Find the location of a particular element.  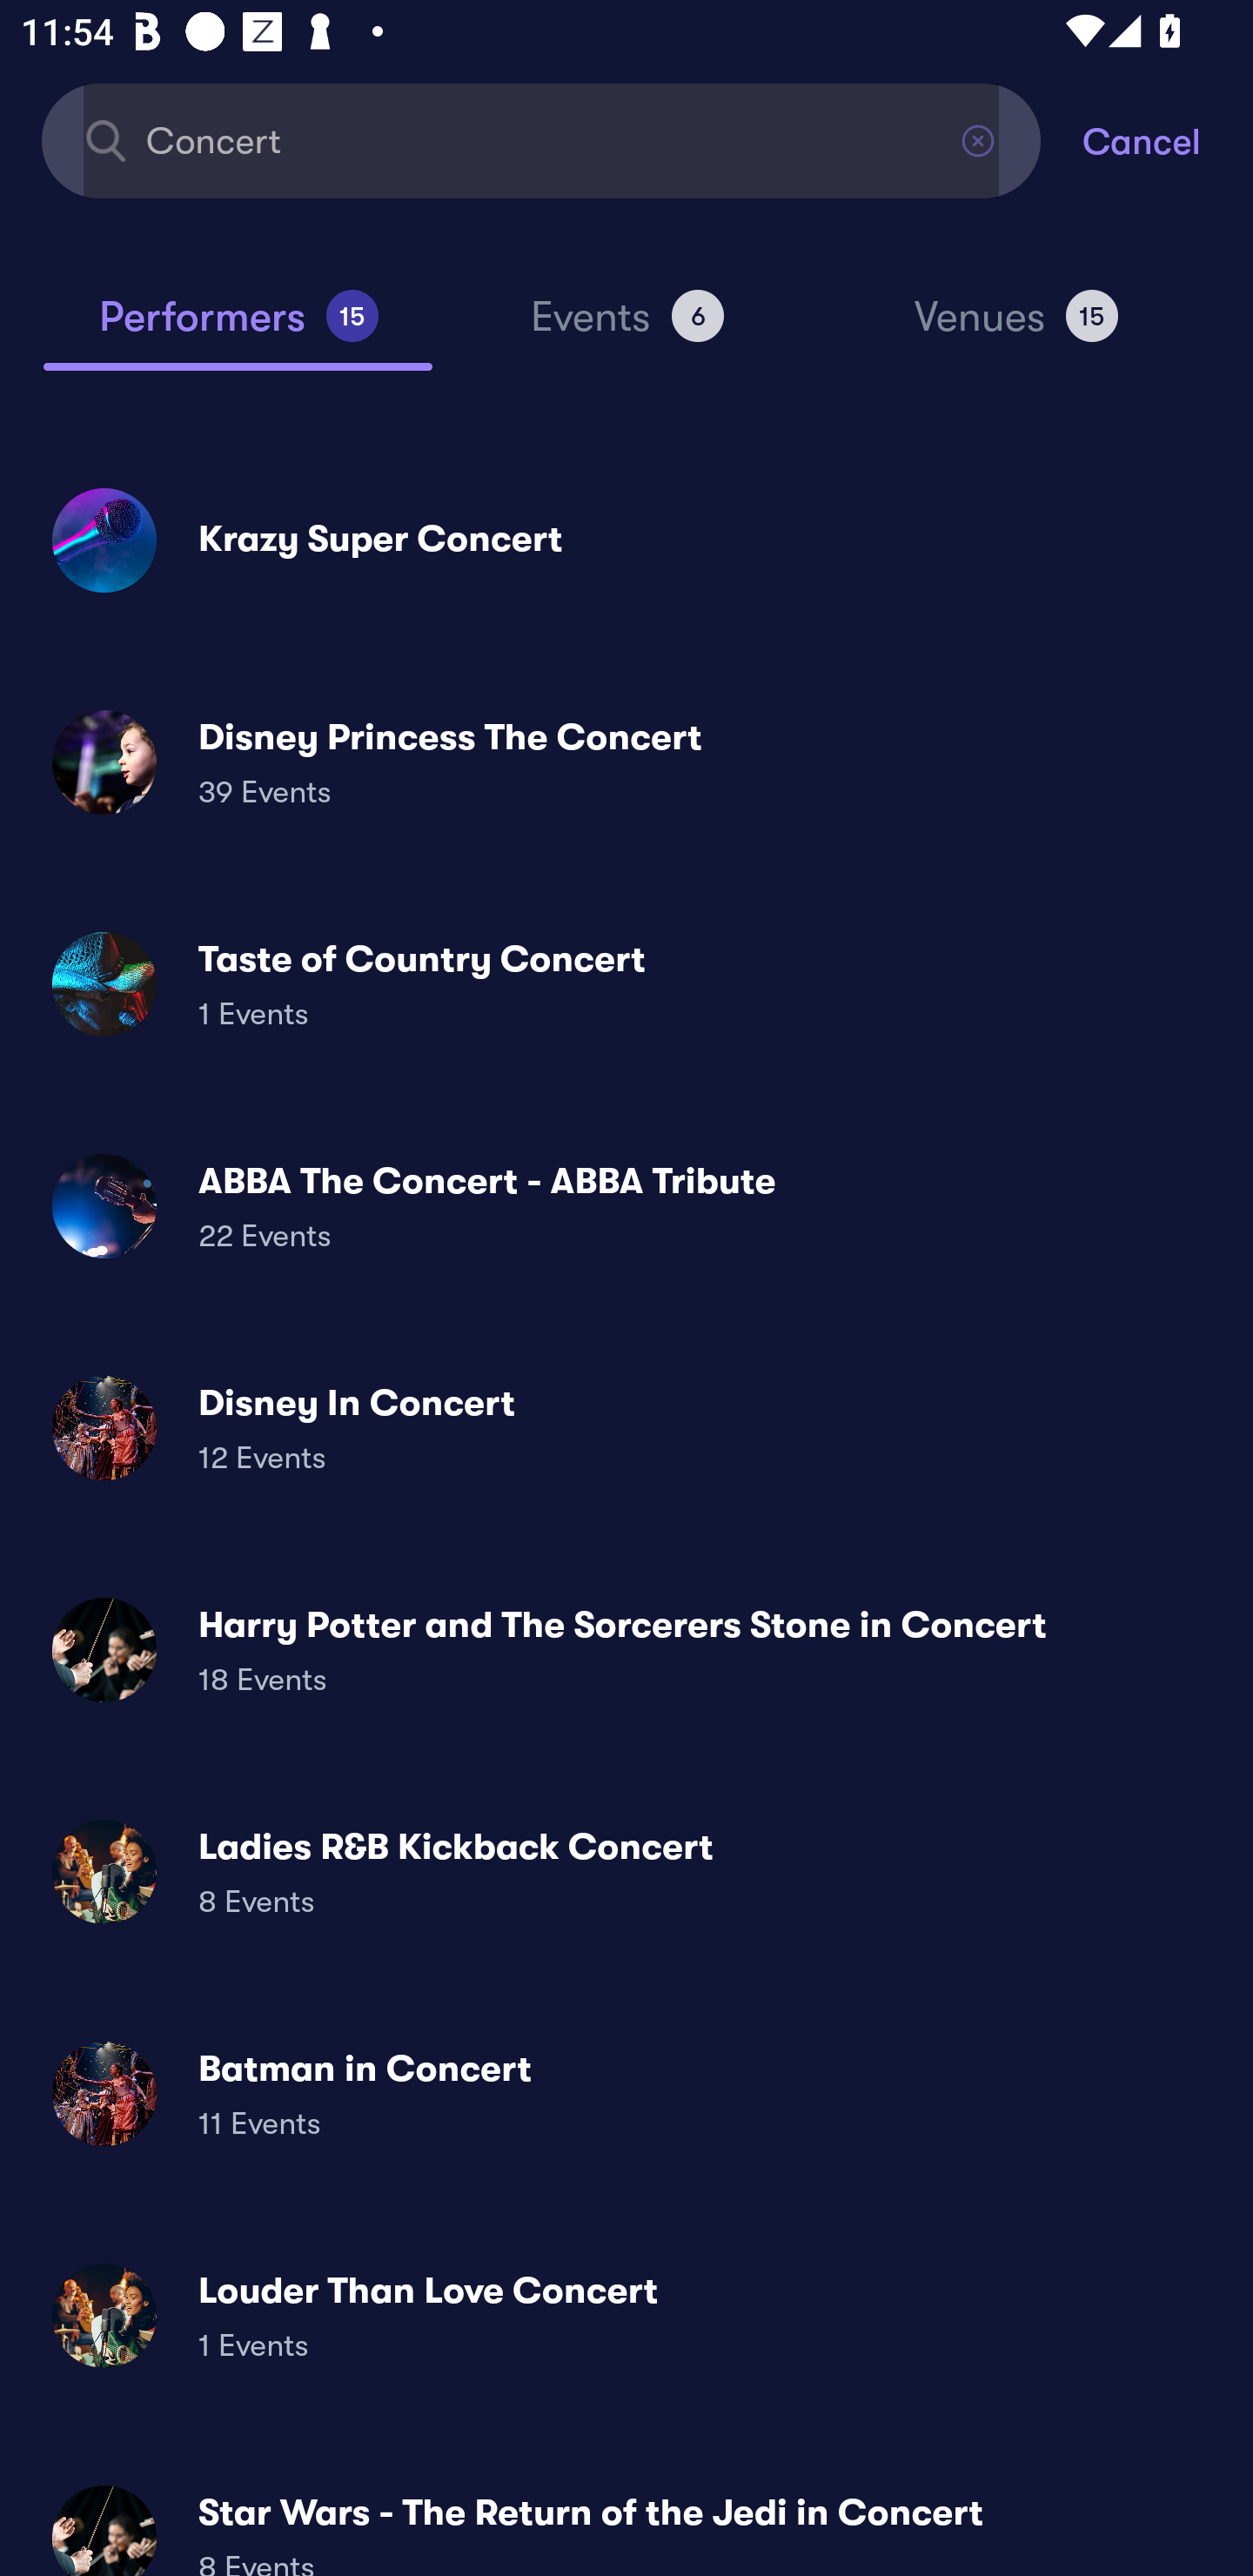

Concert Find is located at coordinates (541, 139).